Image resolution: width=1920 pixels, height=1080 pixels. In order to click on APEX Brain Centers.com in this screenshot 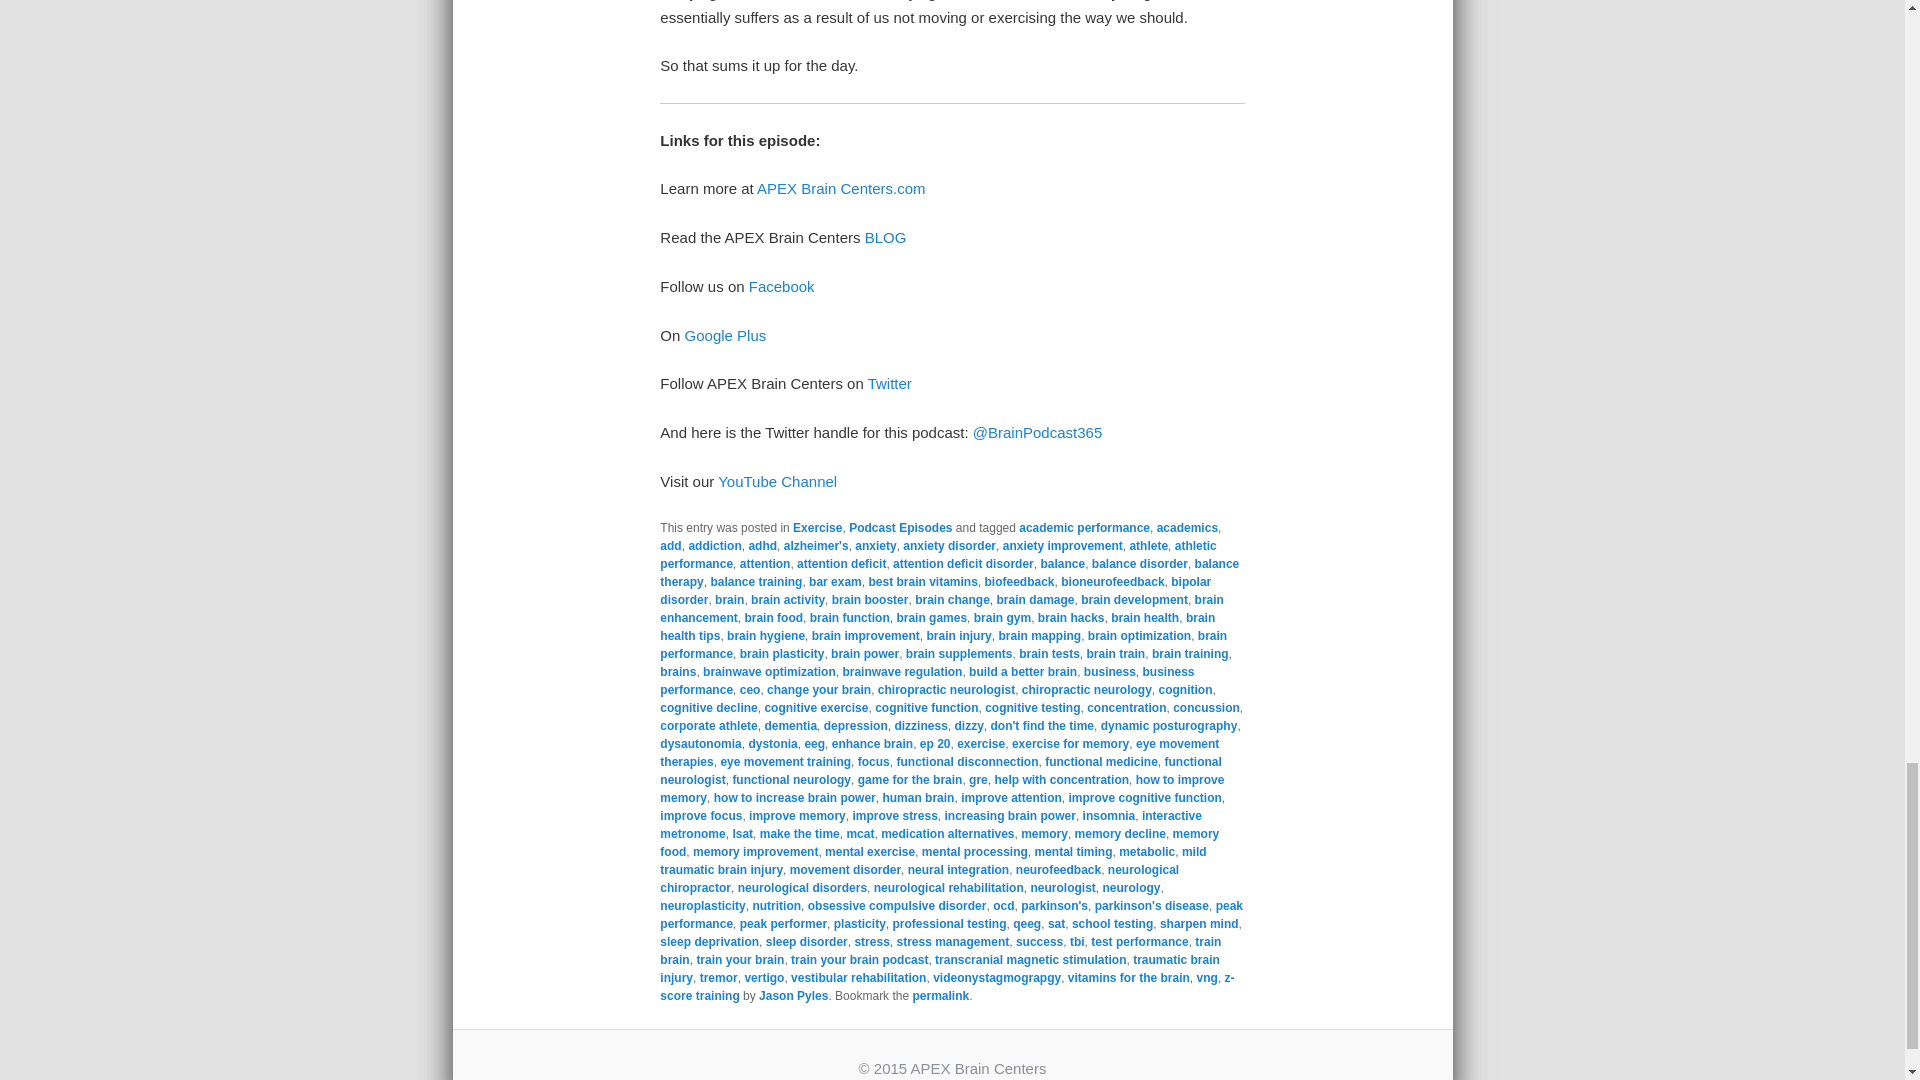, I will do `click(840, 188)`.